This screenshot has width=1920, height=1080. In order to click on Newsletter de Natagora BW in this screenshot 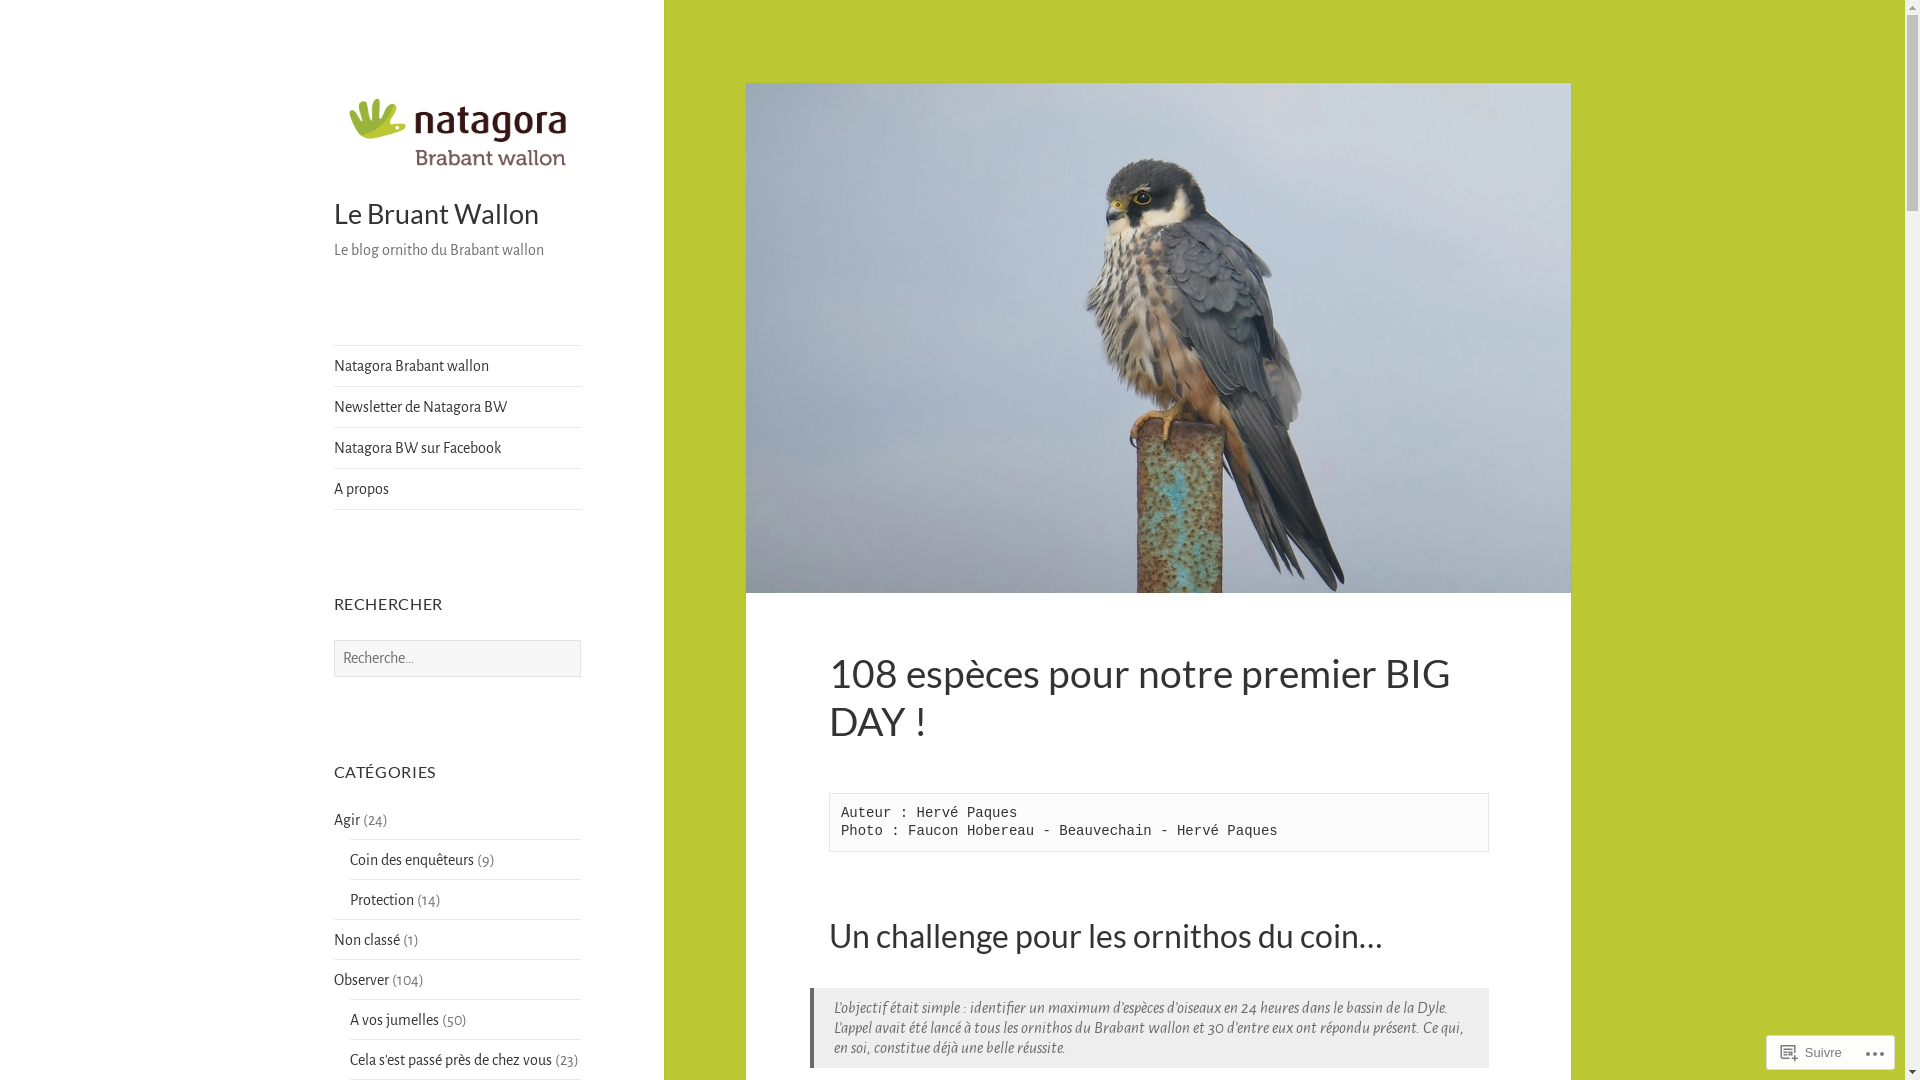, I will do `click(458, 407)`.